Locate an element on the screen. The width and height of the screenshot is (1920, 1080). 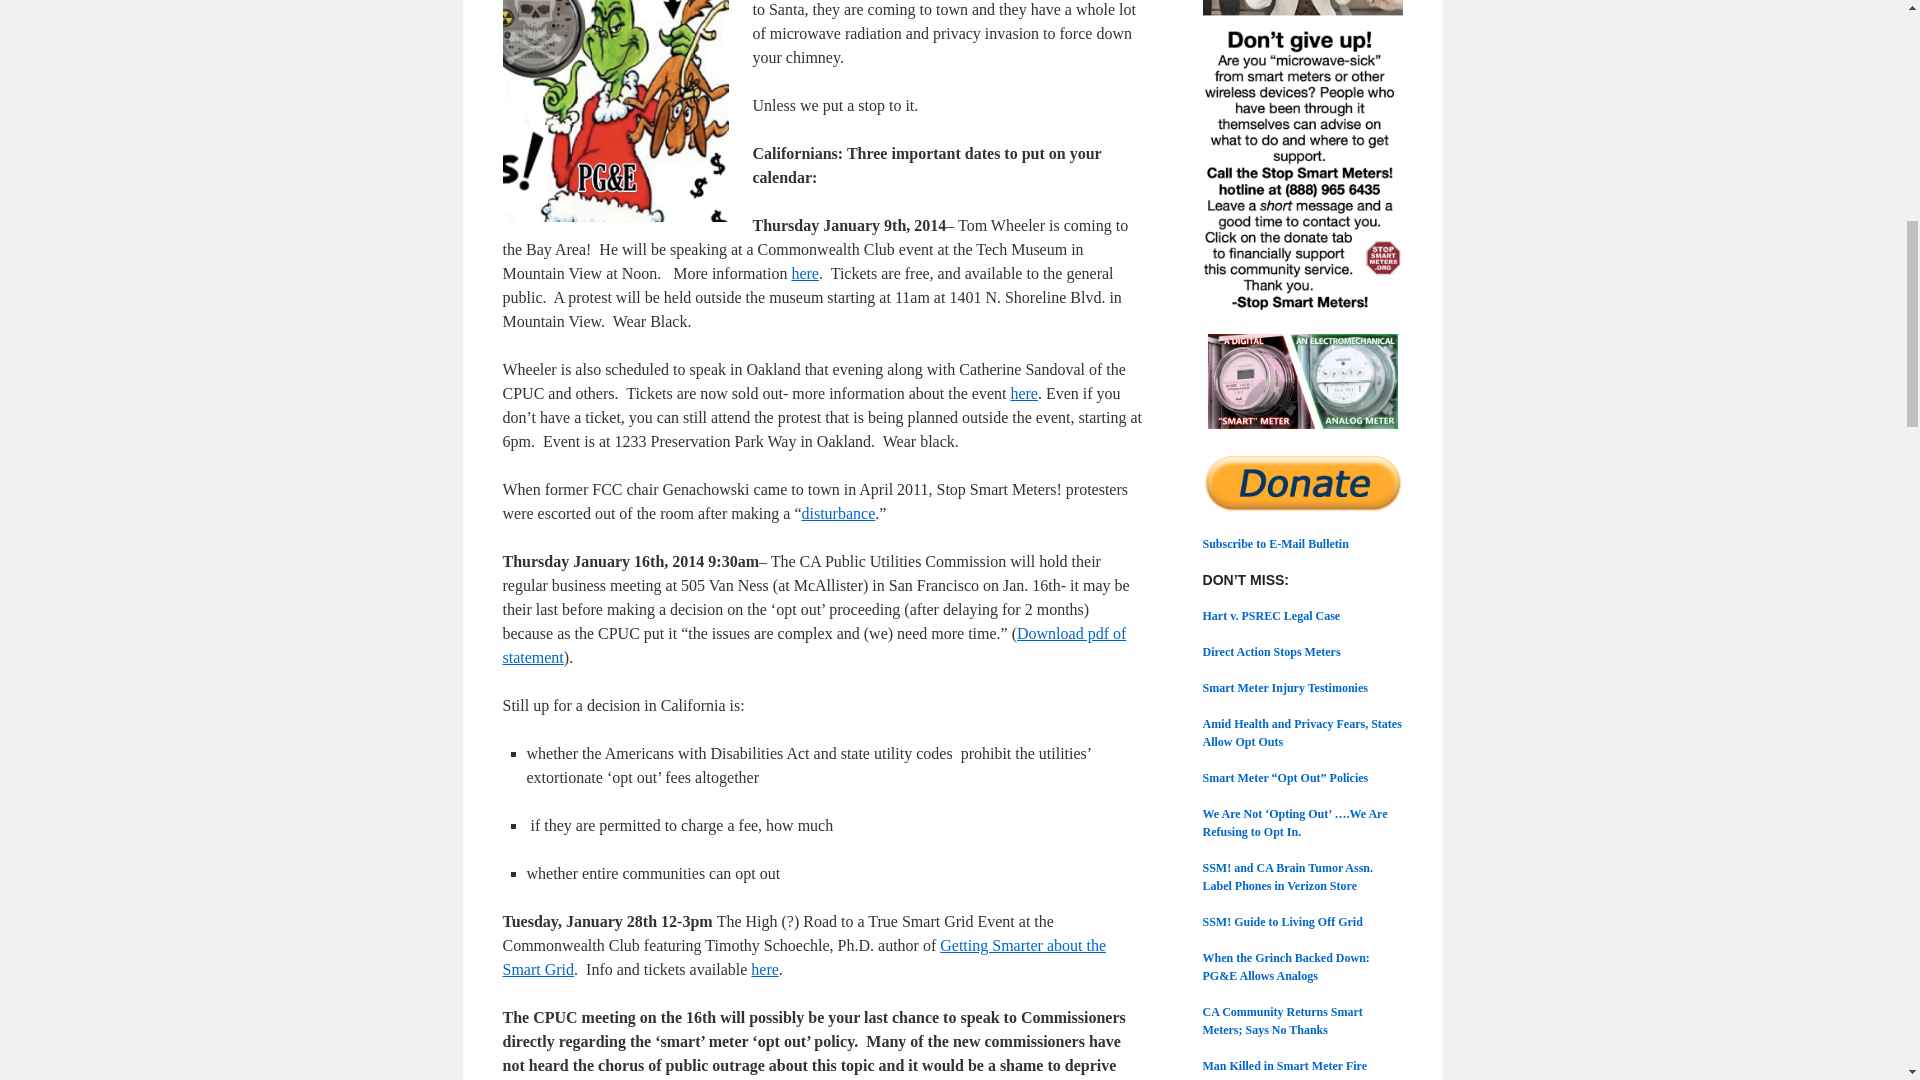
disturbance is located at coordinates (838, 513).